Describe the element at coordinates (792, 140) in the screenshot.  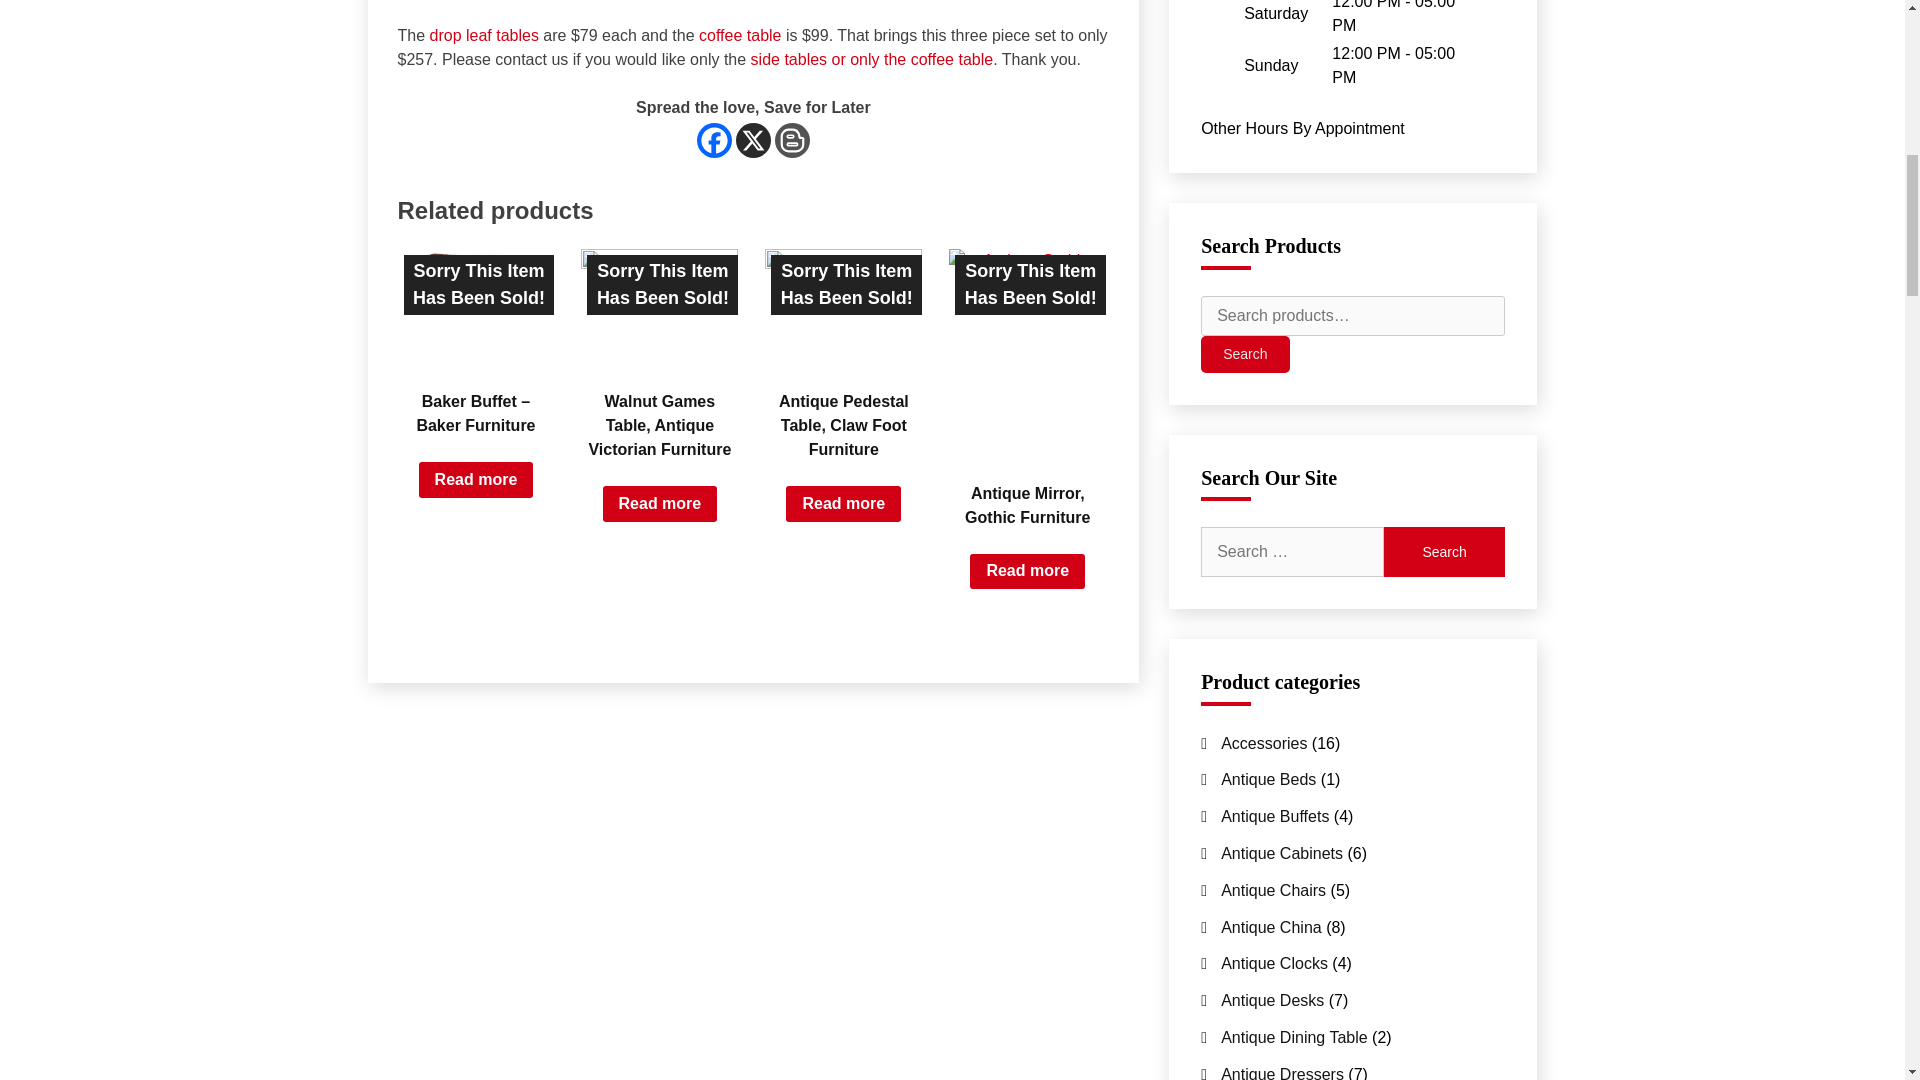
I see `Blogger Post` at that location.